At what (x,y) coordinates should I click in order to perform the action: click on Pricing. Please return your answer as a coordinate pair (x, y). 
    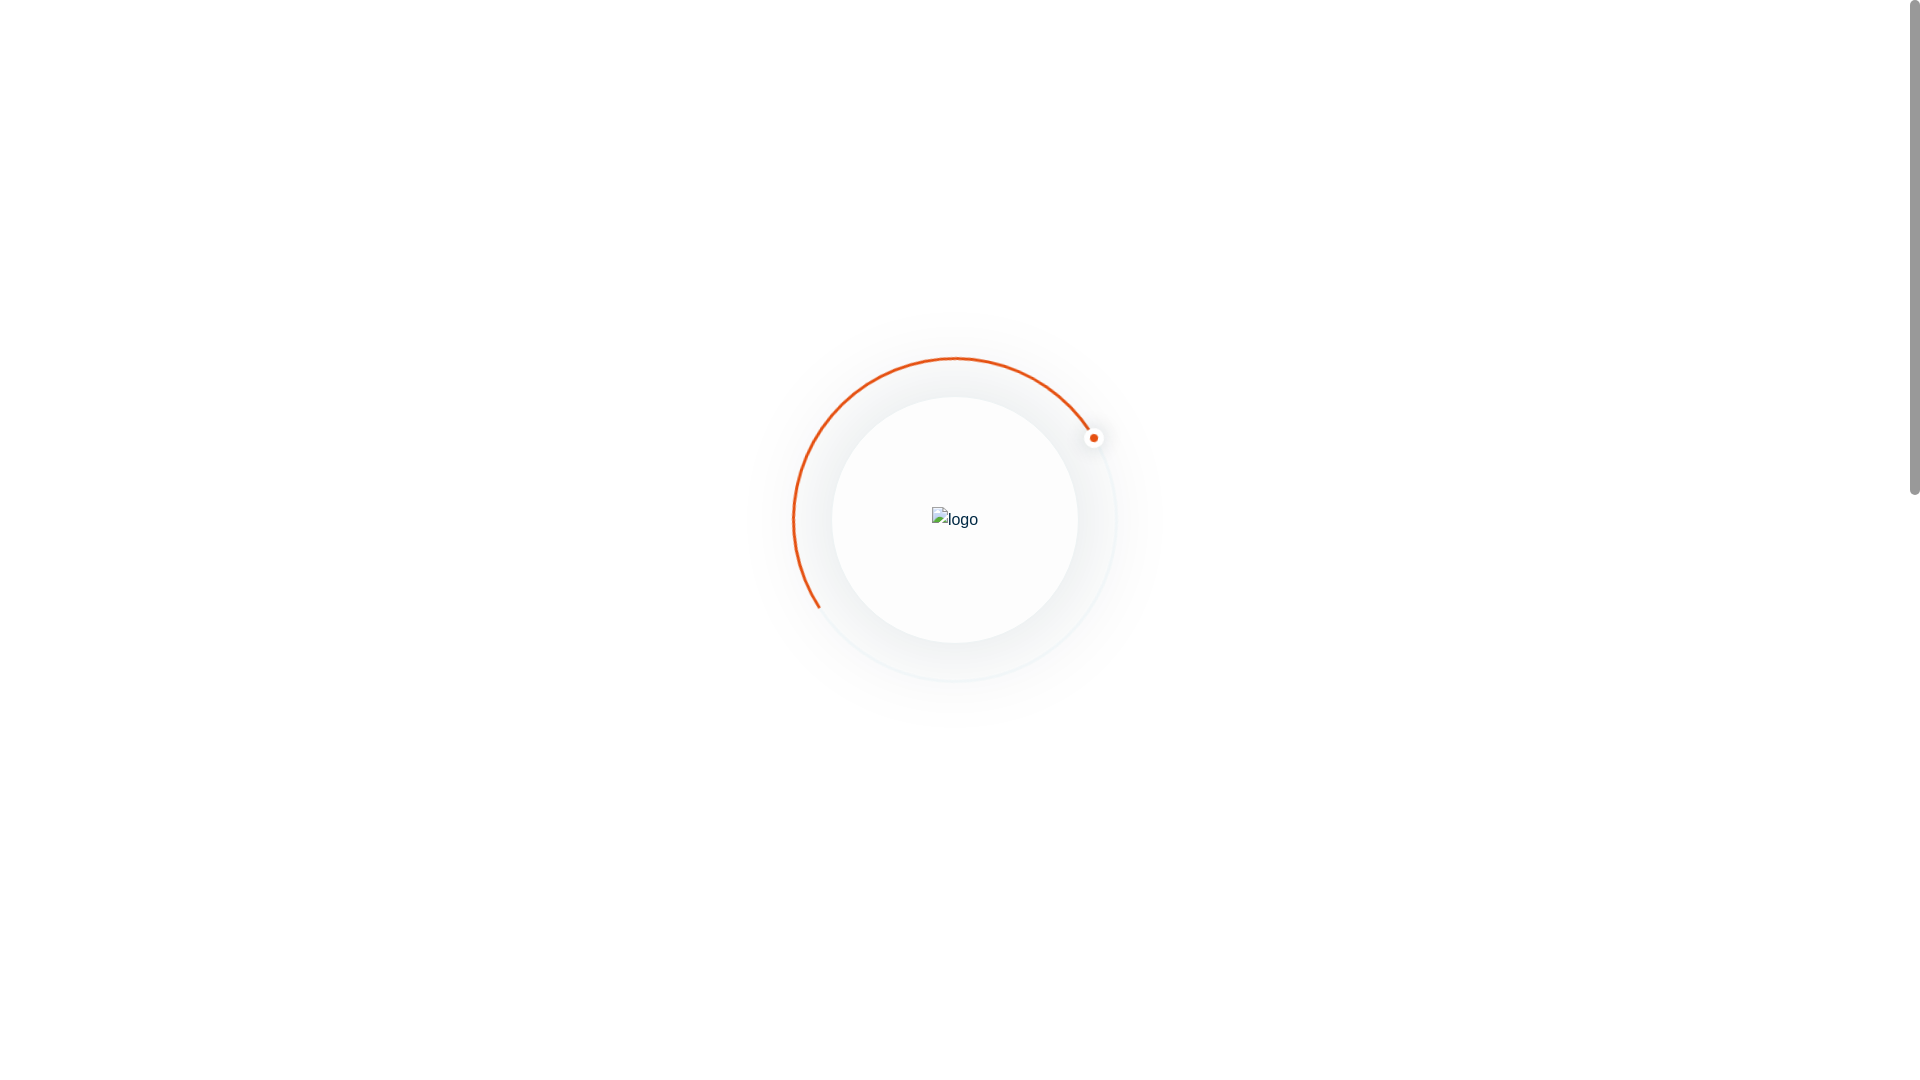
    Looking at the image, I should click on (814, 43).